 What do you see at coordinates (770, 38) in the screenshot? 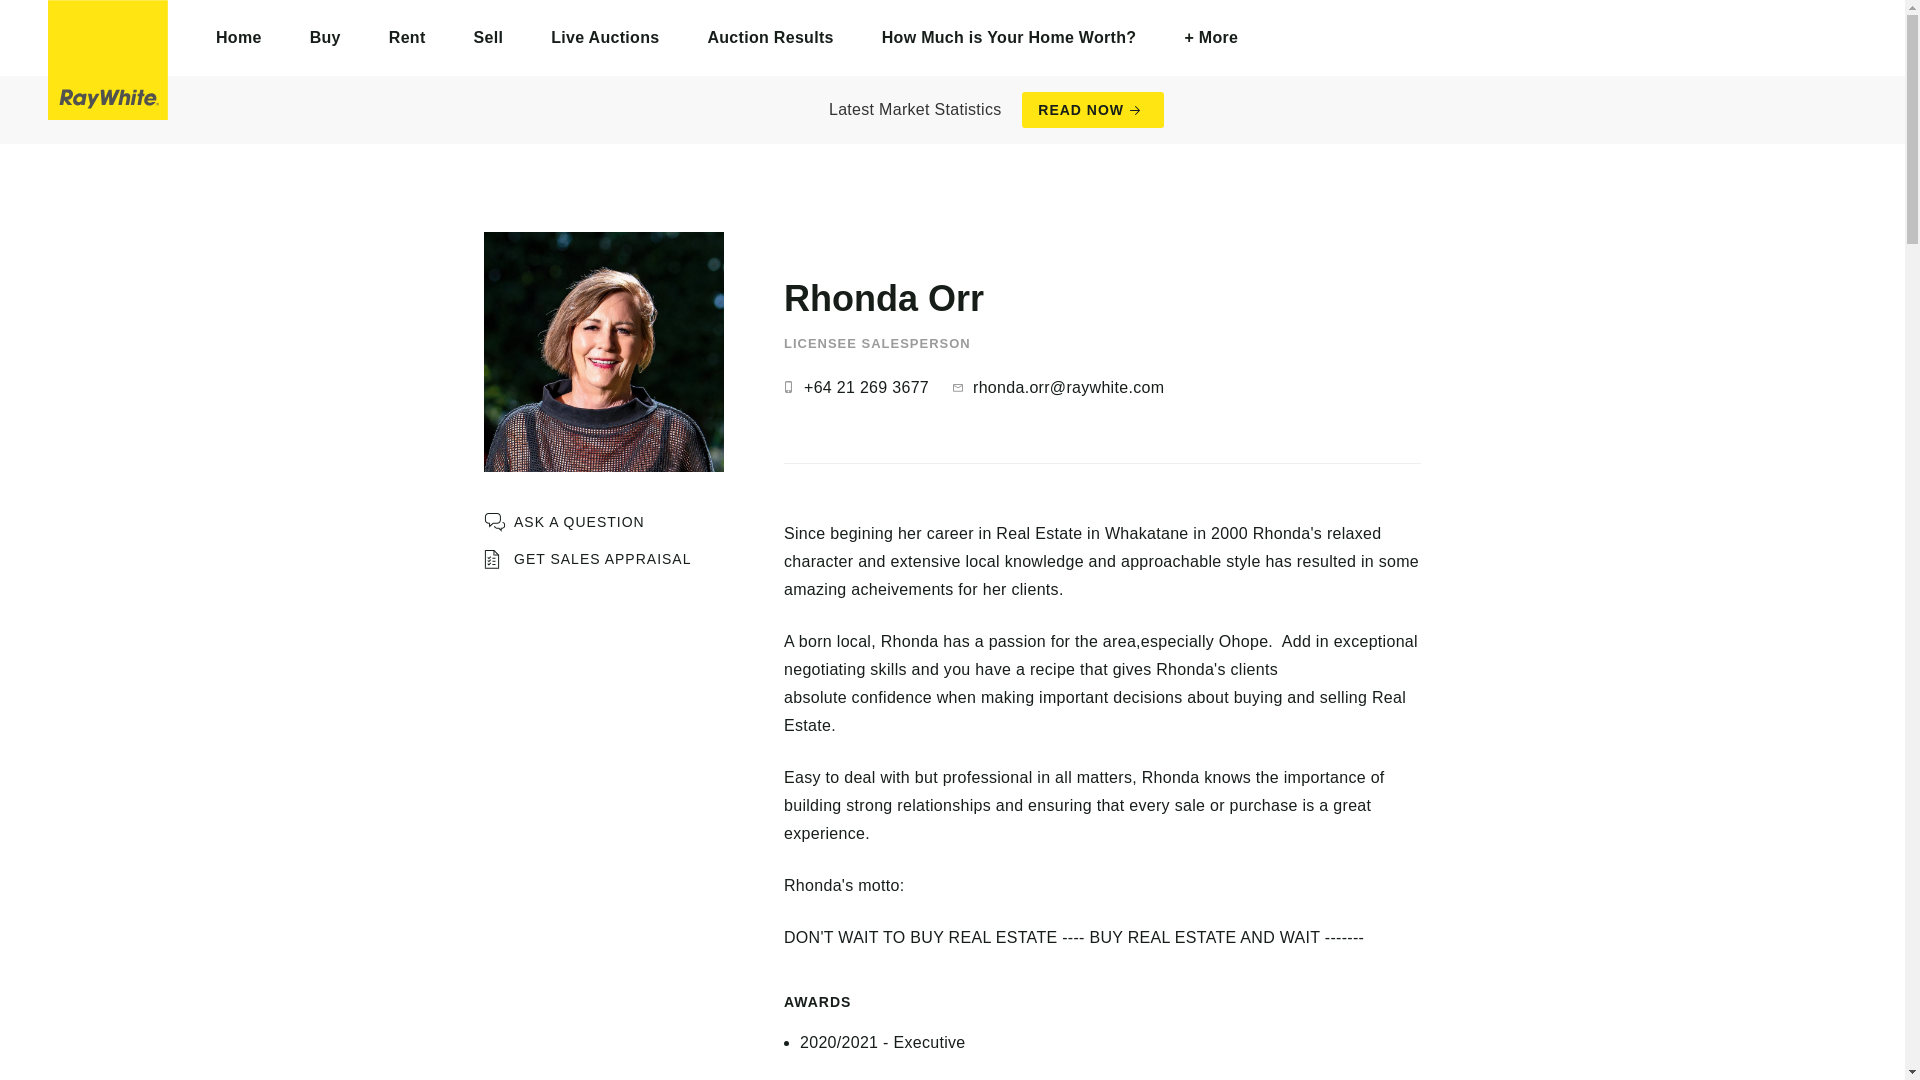
I see `Auction Results` at bounding box center [770, 38].